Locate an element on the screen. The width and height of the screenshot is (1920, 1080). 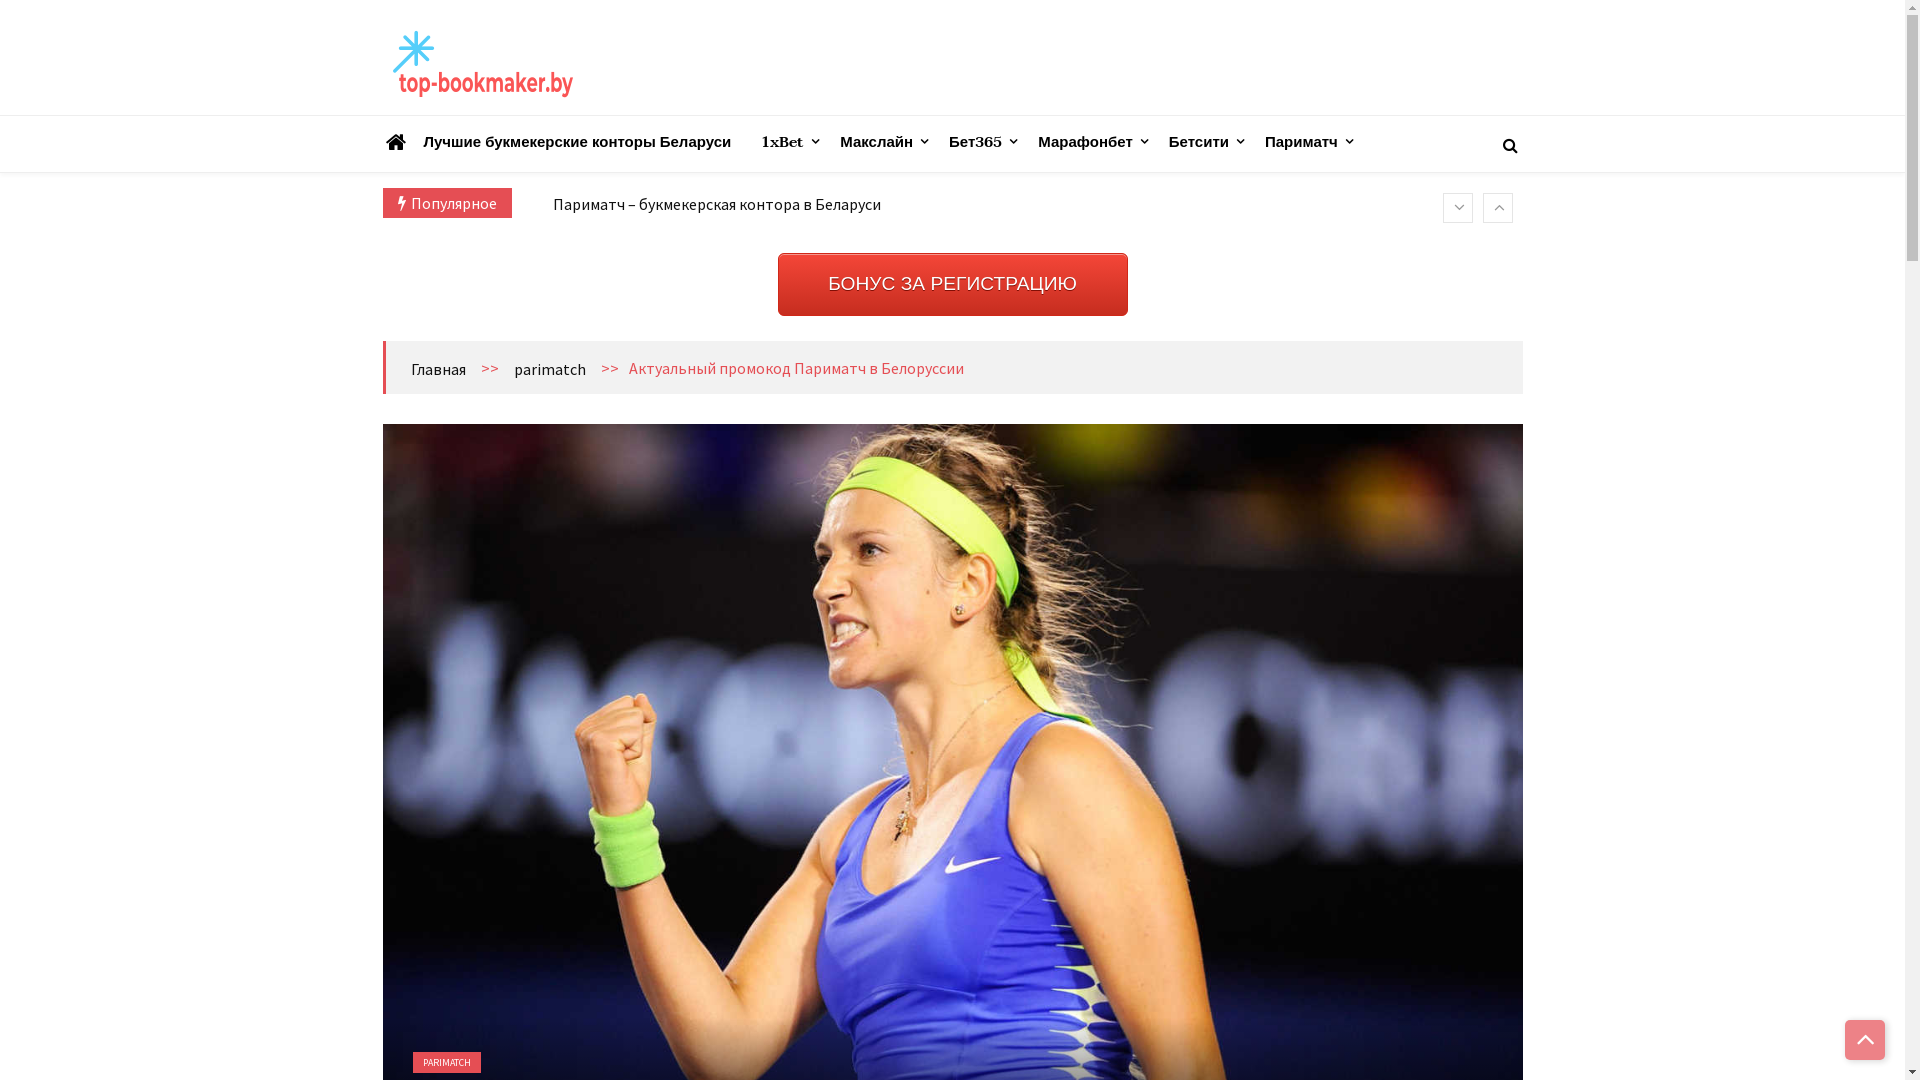
https://top-bookmaker.by/ is located at coordinates (506, 120).